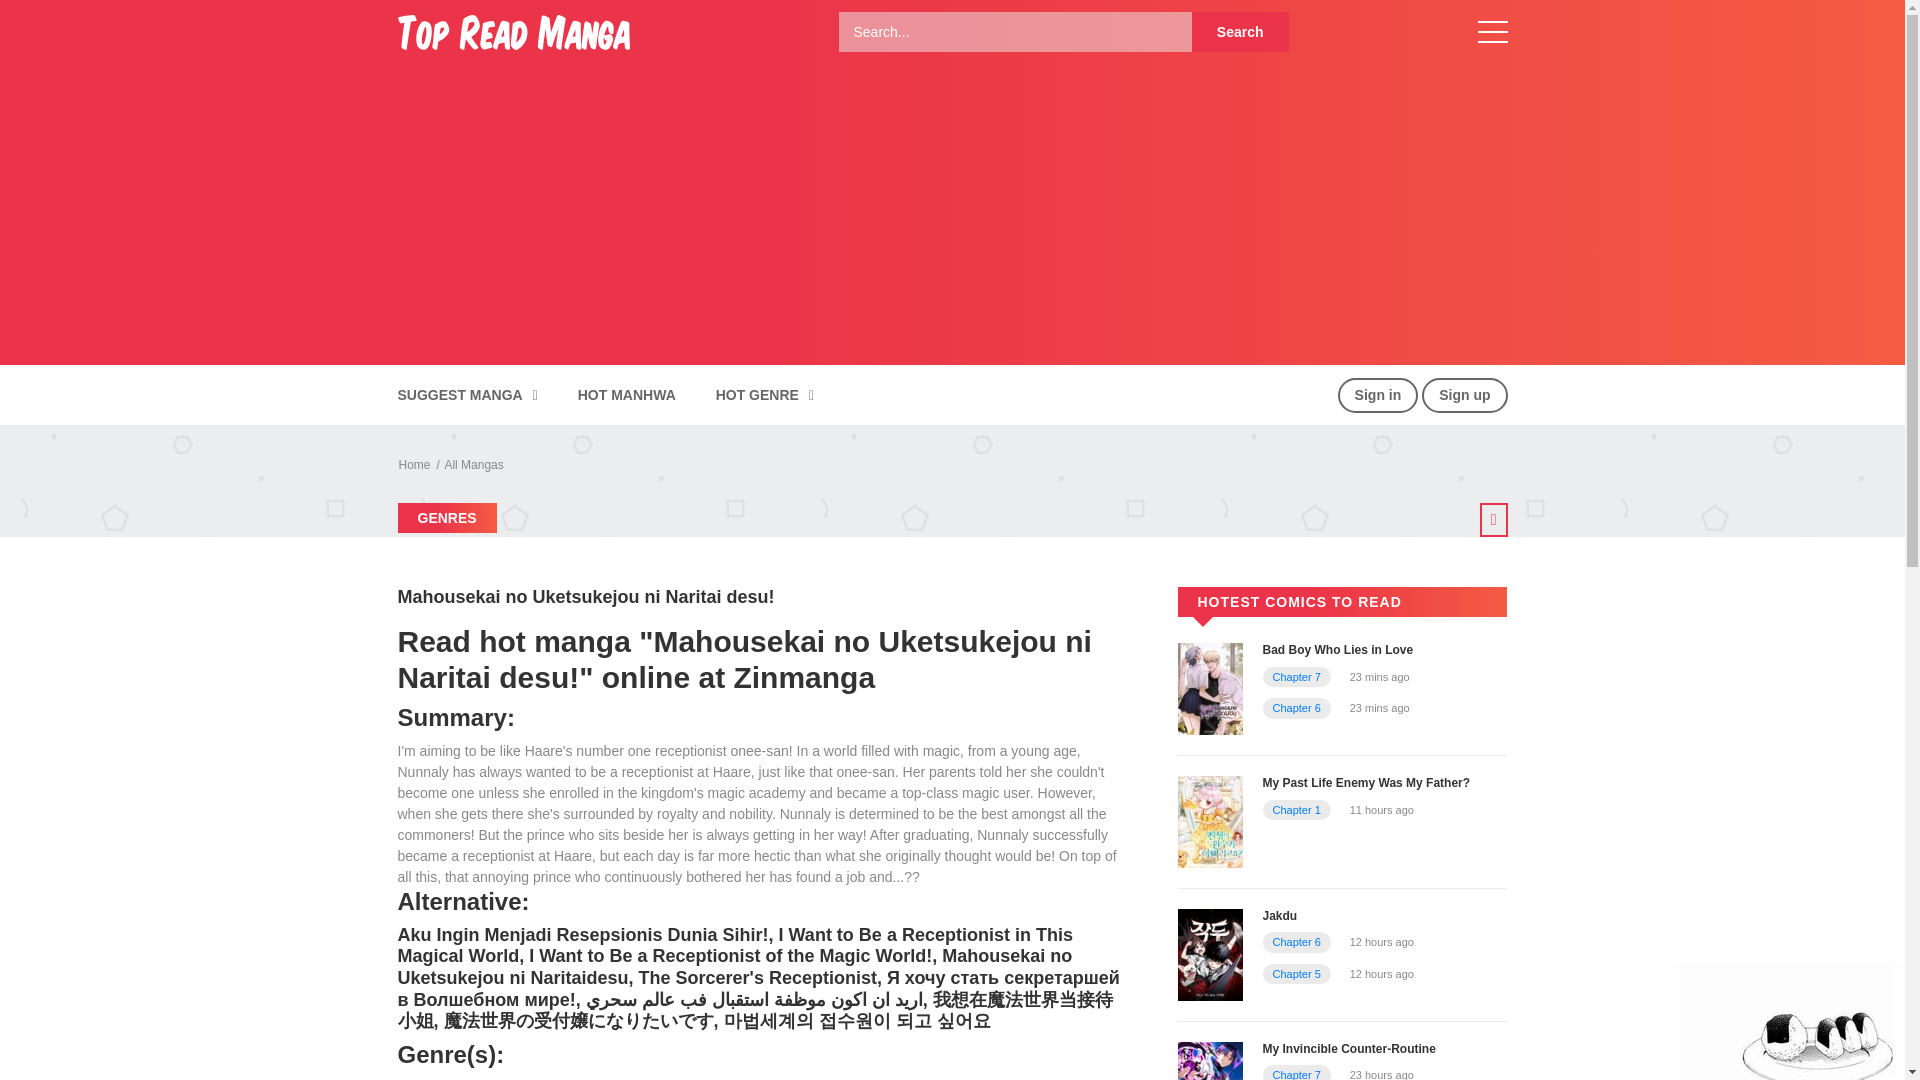  What do you see at coordinates (1240, 31) in the screenshot?
I see `Search` at bounding box center [1240, 31].